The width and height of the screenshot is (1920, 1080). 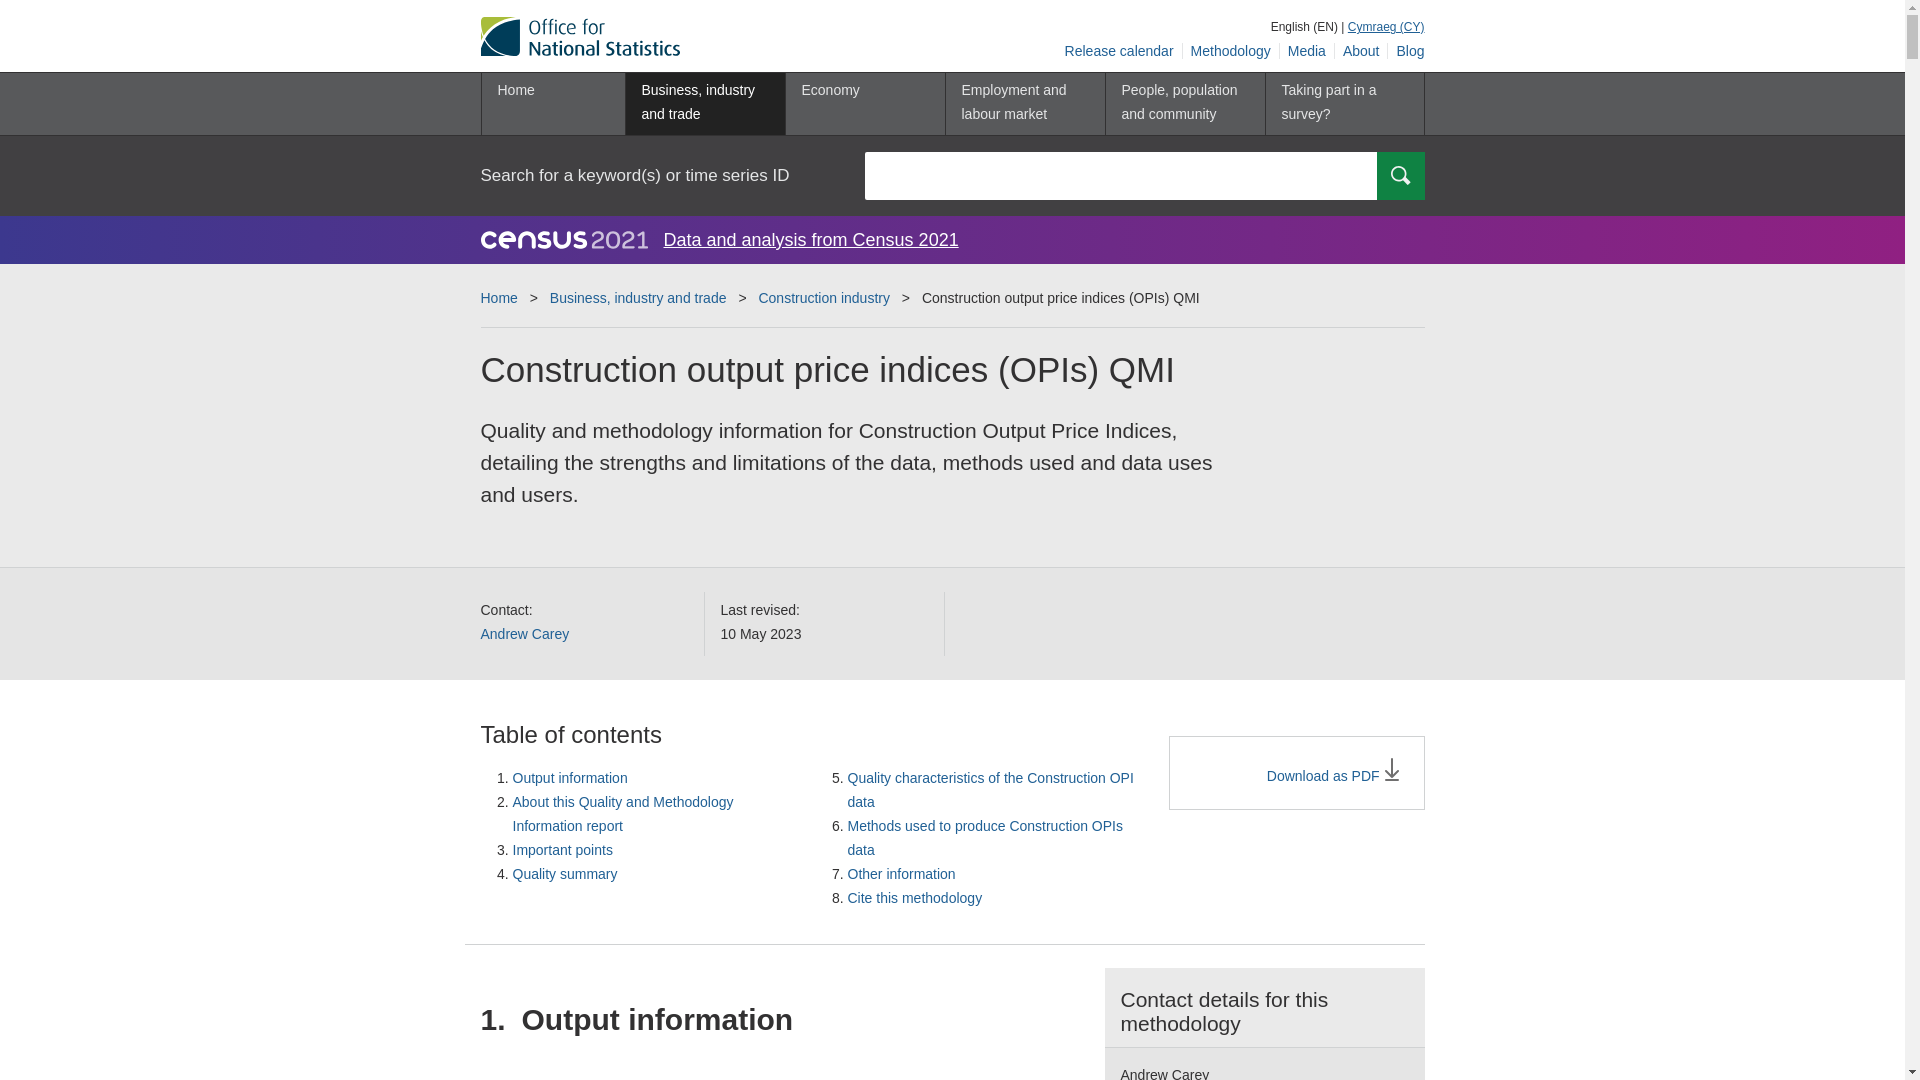 I want to click on Output information, so click(x=570, y=778).